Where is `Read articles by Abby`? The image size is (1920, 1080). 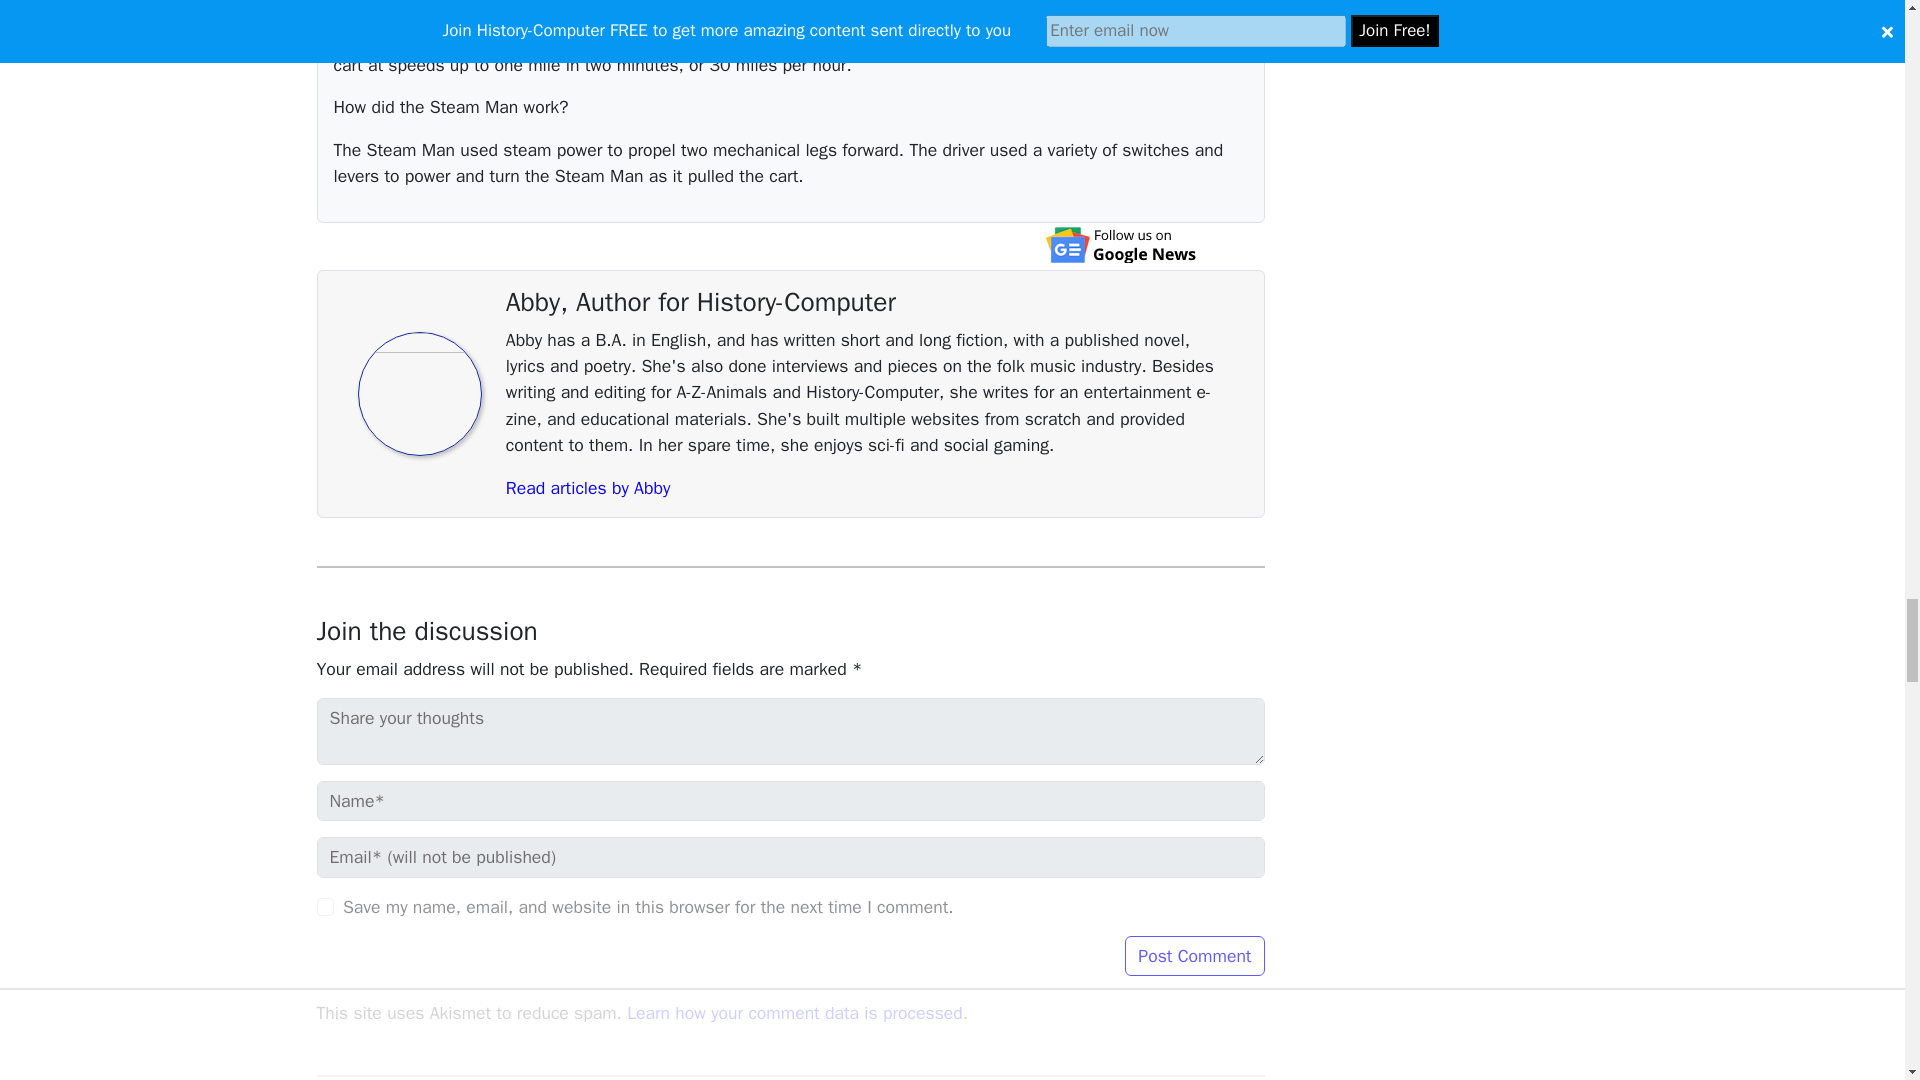
Read articles by Abby is located at coordinates (588, 488).